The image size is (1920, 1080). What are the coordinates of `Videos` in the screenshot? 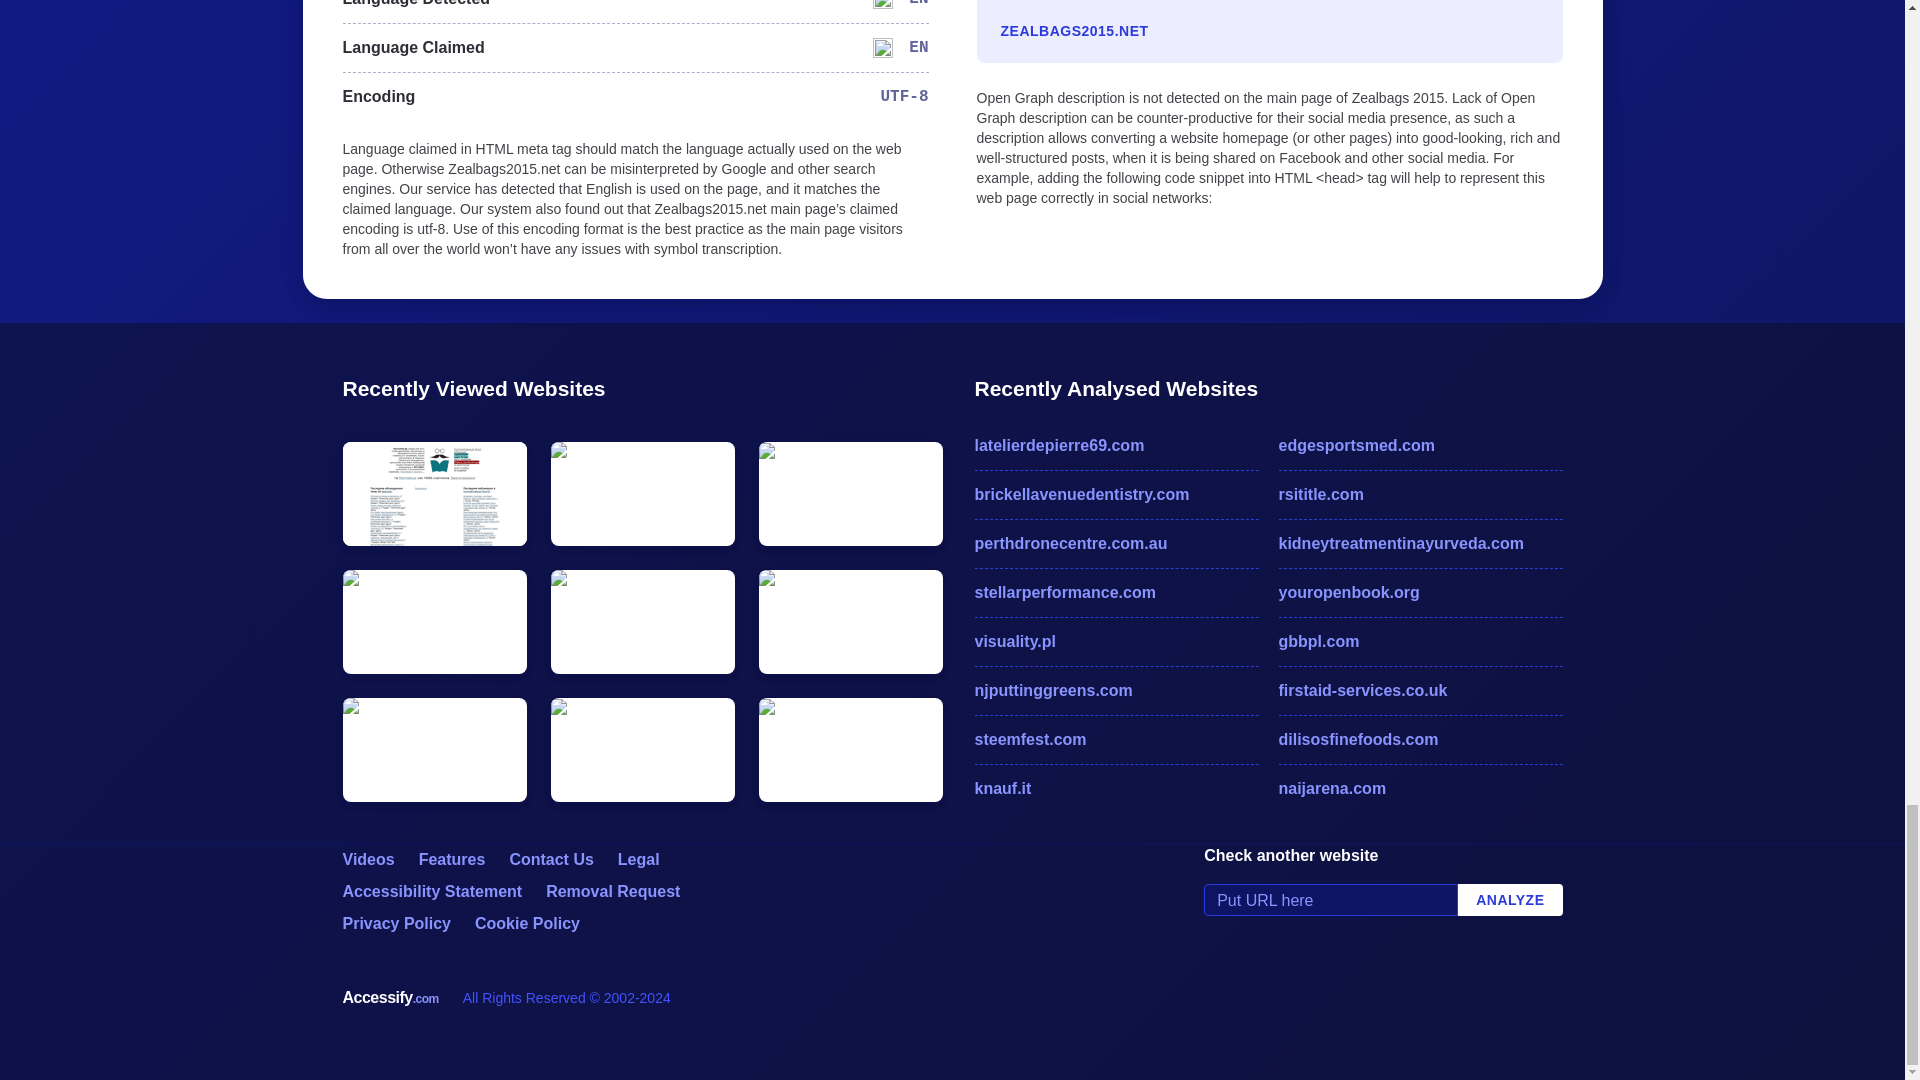 It's located at (367, 860).